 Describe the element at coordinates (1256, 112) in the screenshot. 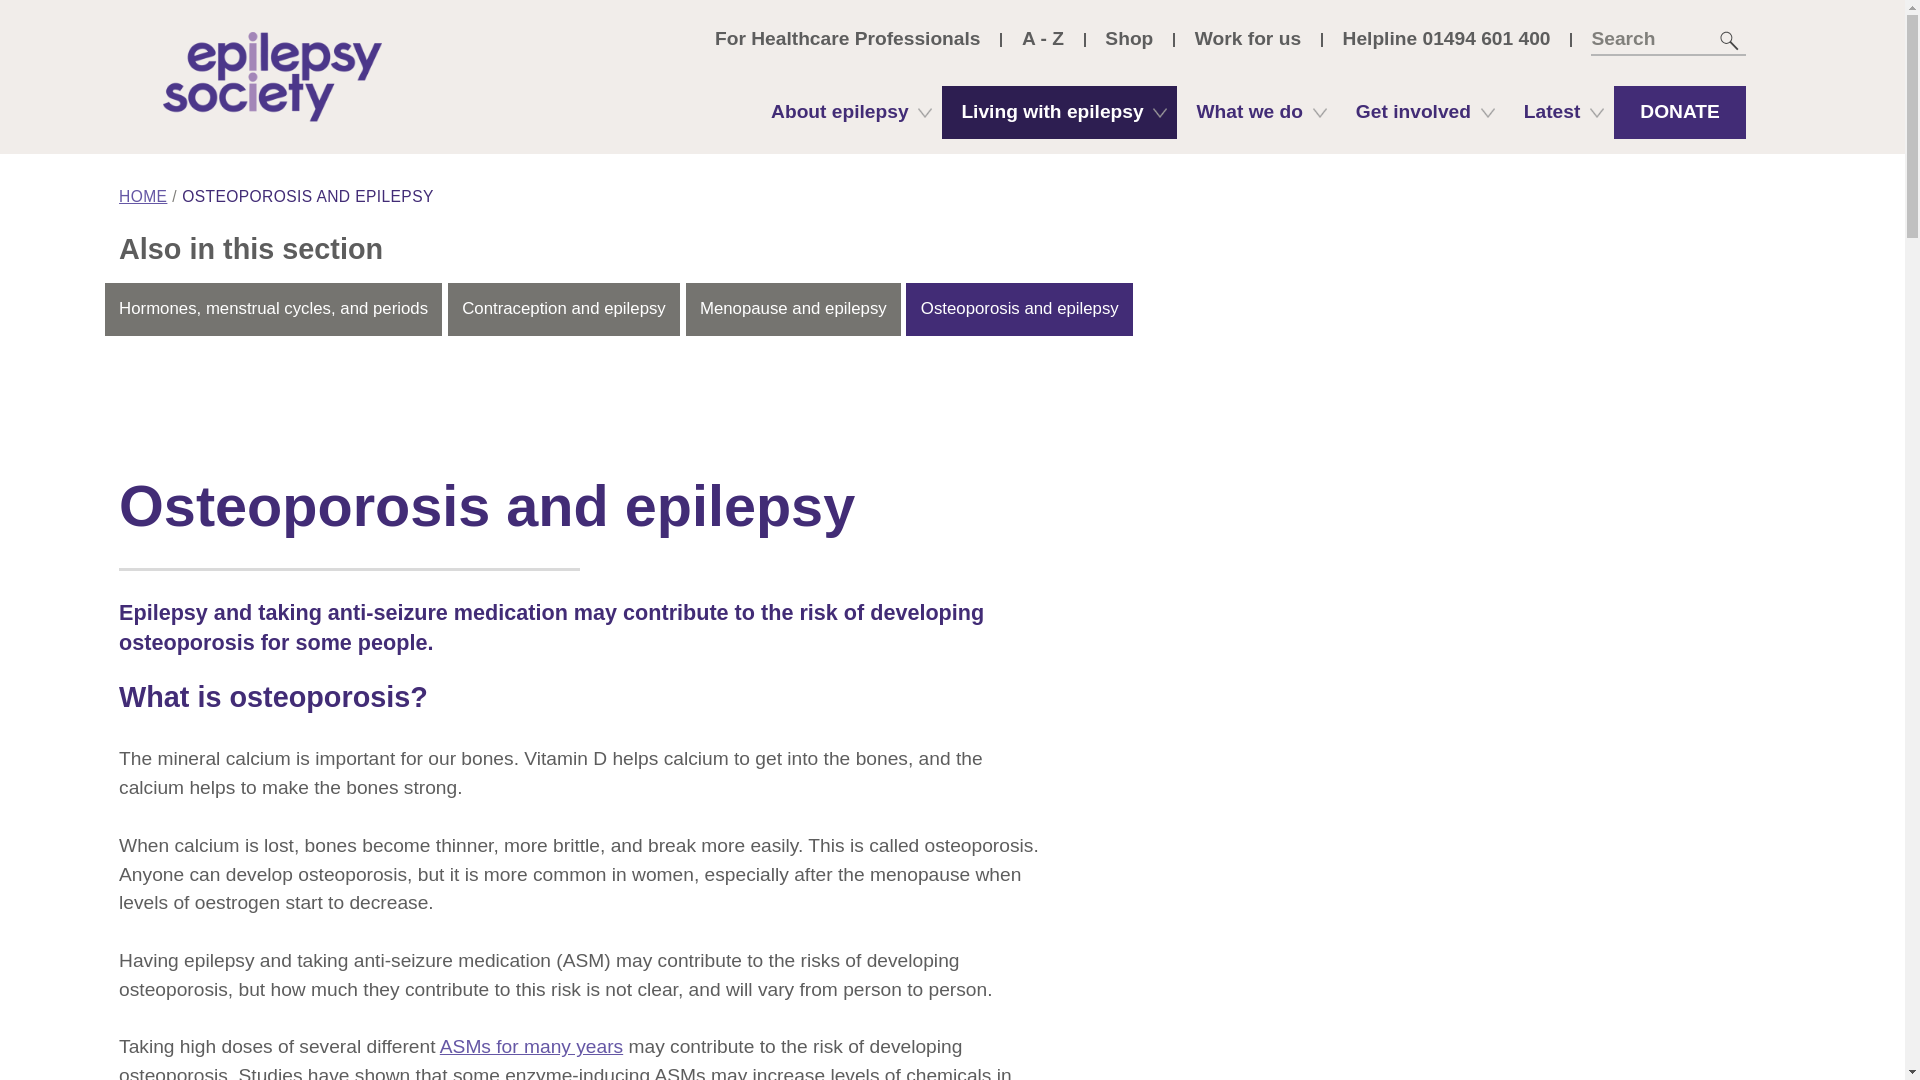

I see `What we do` at that location.